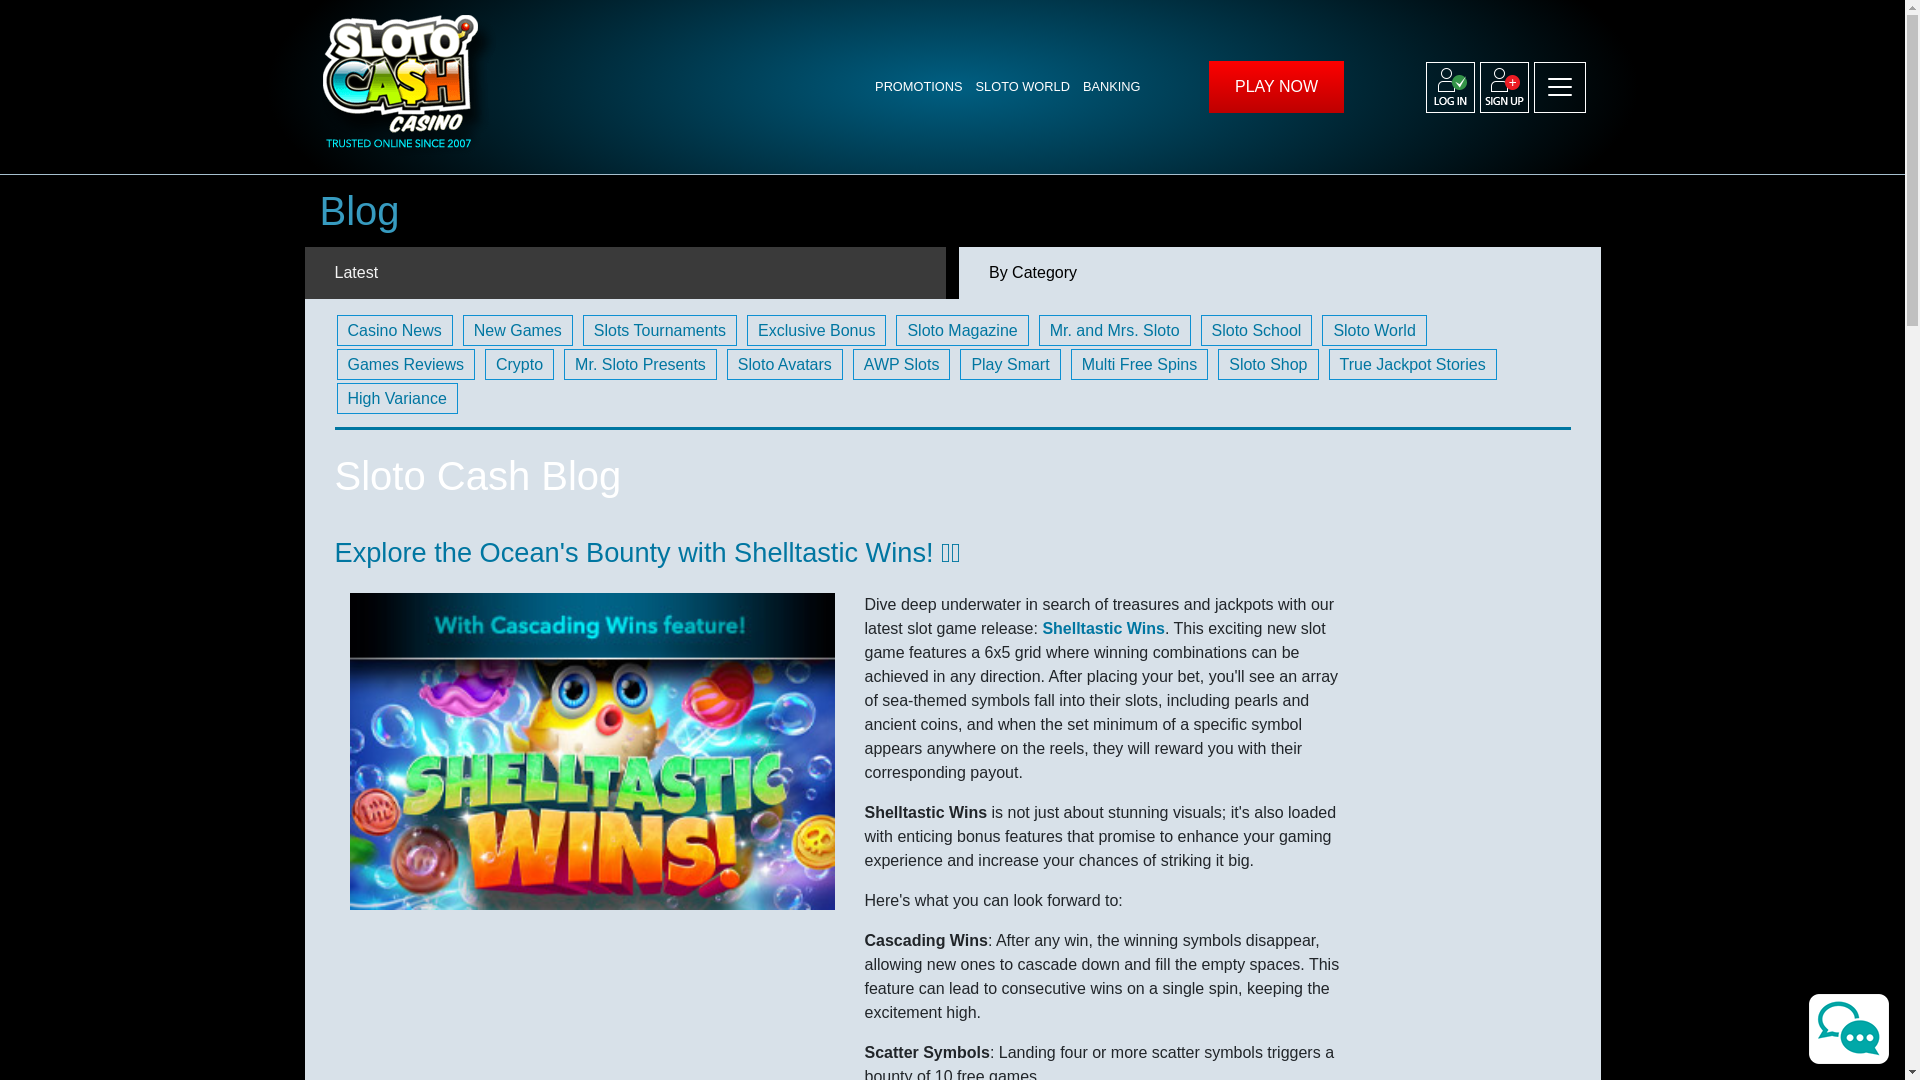  What do you see at coordinates (405, 364) in the screenshot?
I see `Games Reviews` at bounding box center [405, 364].